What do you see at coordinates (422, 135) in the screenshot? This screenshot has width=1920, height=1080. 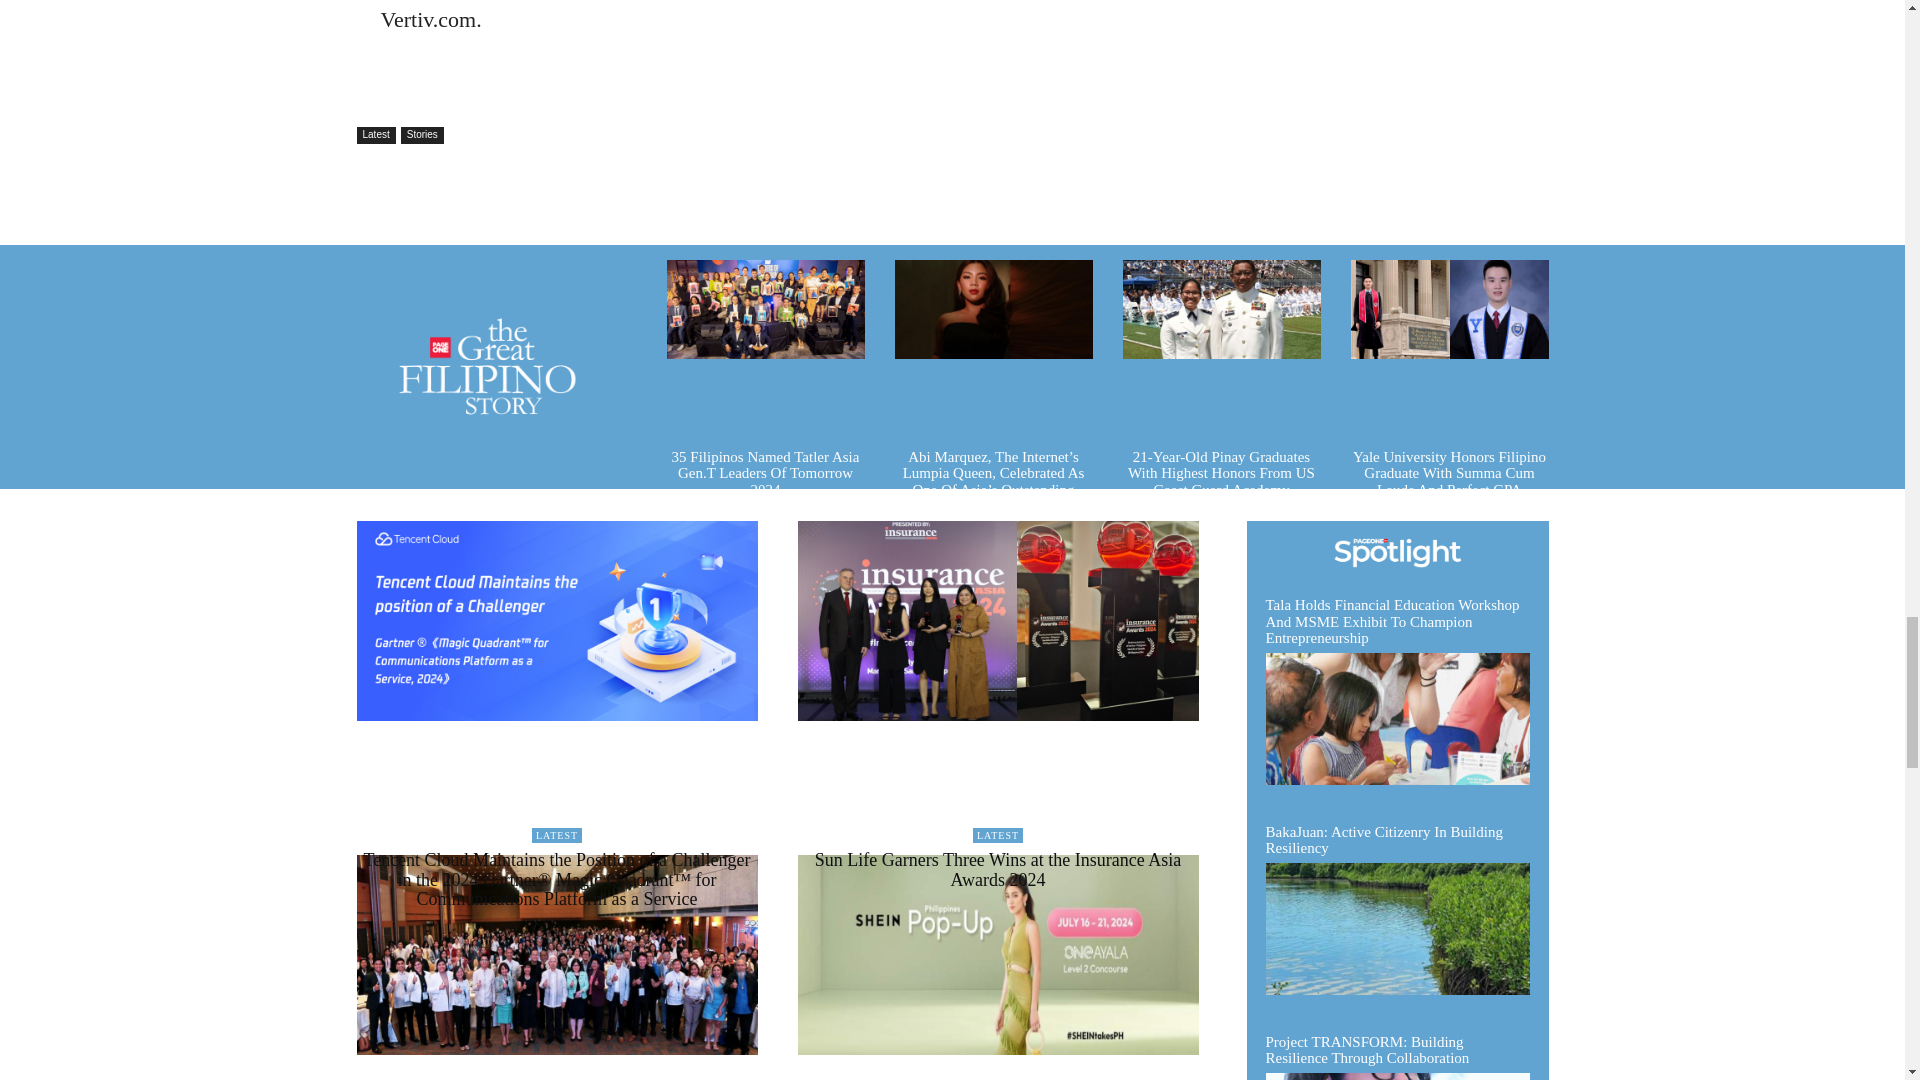 I see `Stories` at bounding box center [422, 135].